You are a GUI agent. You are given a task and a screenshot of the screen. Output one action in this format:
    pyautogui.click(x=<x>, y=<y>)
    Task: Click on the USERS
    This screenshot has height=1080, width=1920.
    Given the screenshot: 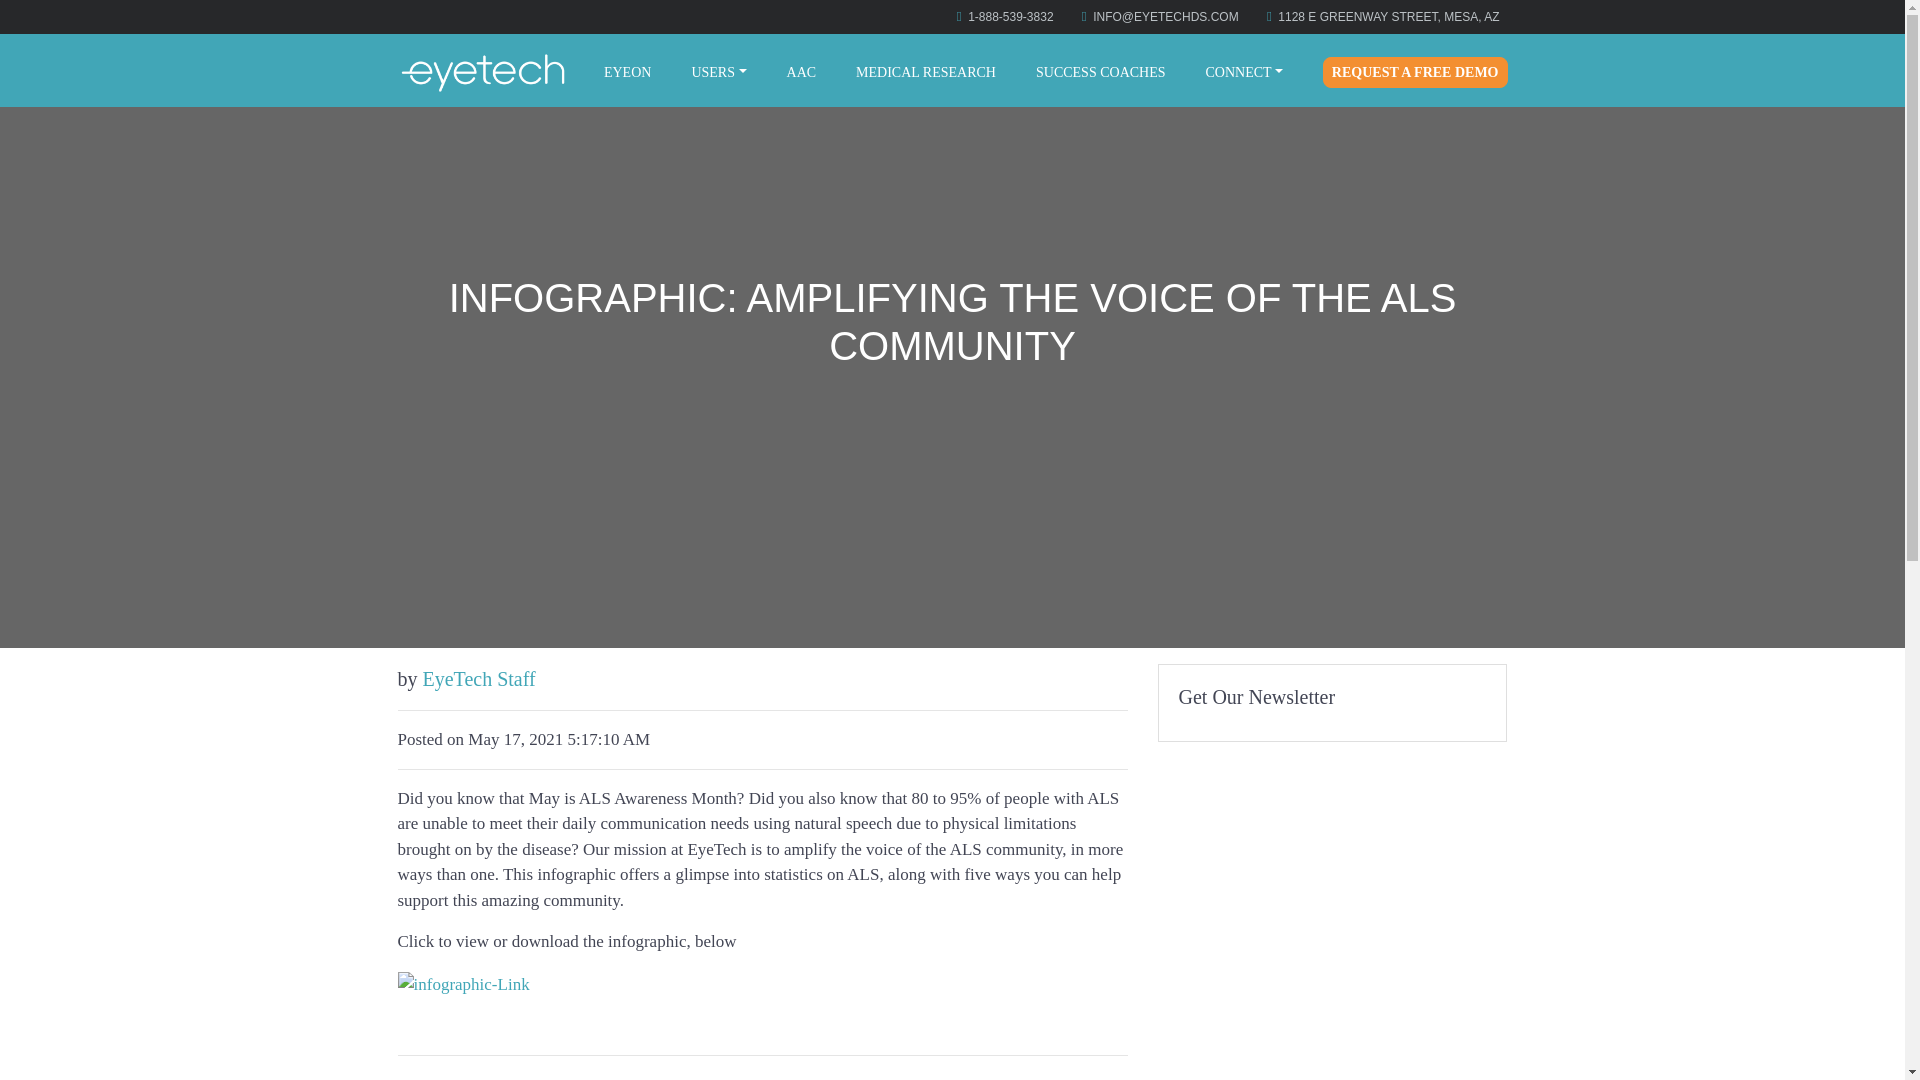 What is the action you would take?
    pyautogui.click(x=718, y=72)
    